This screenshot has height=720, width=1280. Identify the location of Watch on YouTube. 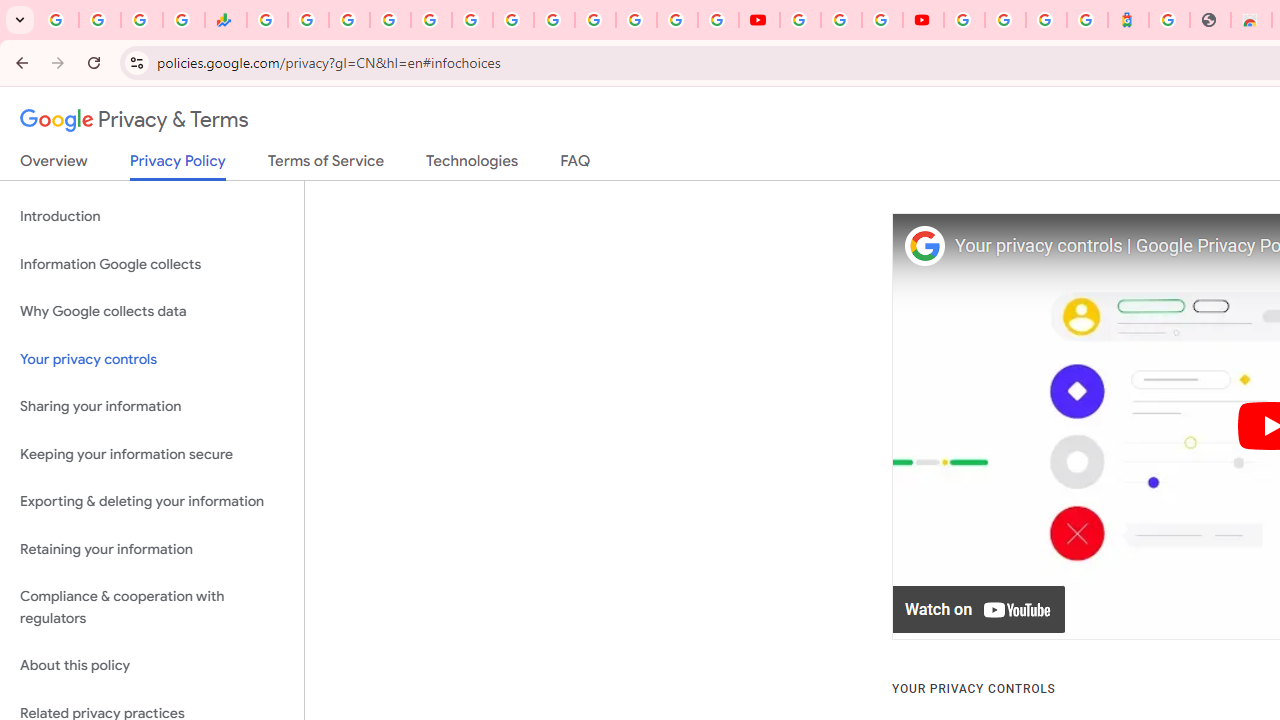
(980, 610).